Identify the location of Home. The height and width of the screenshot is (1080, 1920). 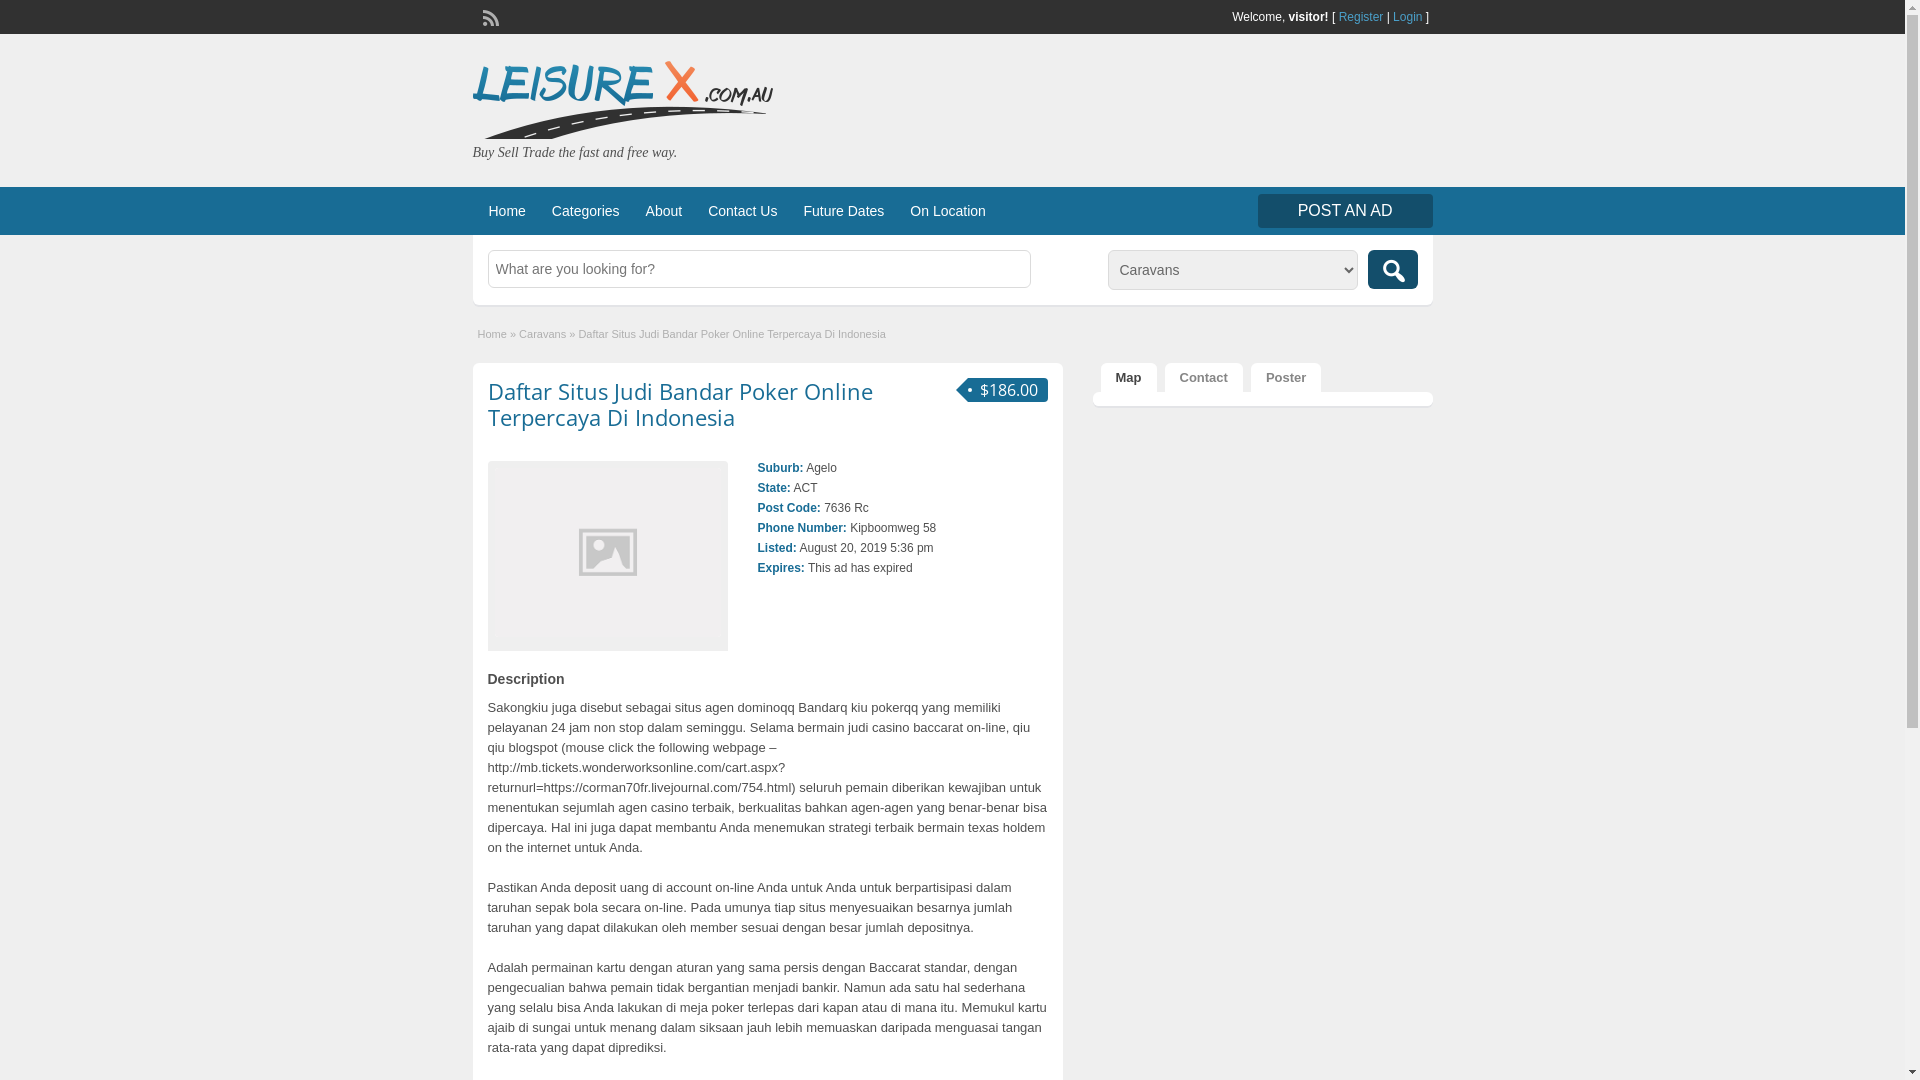
(506, 211).